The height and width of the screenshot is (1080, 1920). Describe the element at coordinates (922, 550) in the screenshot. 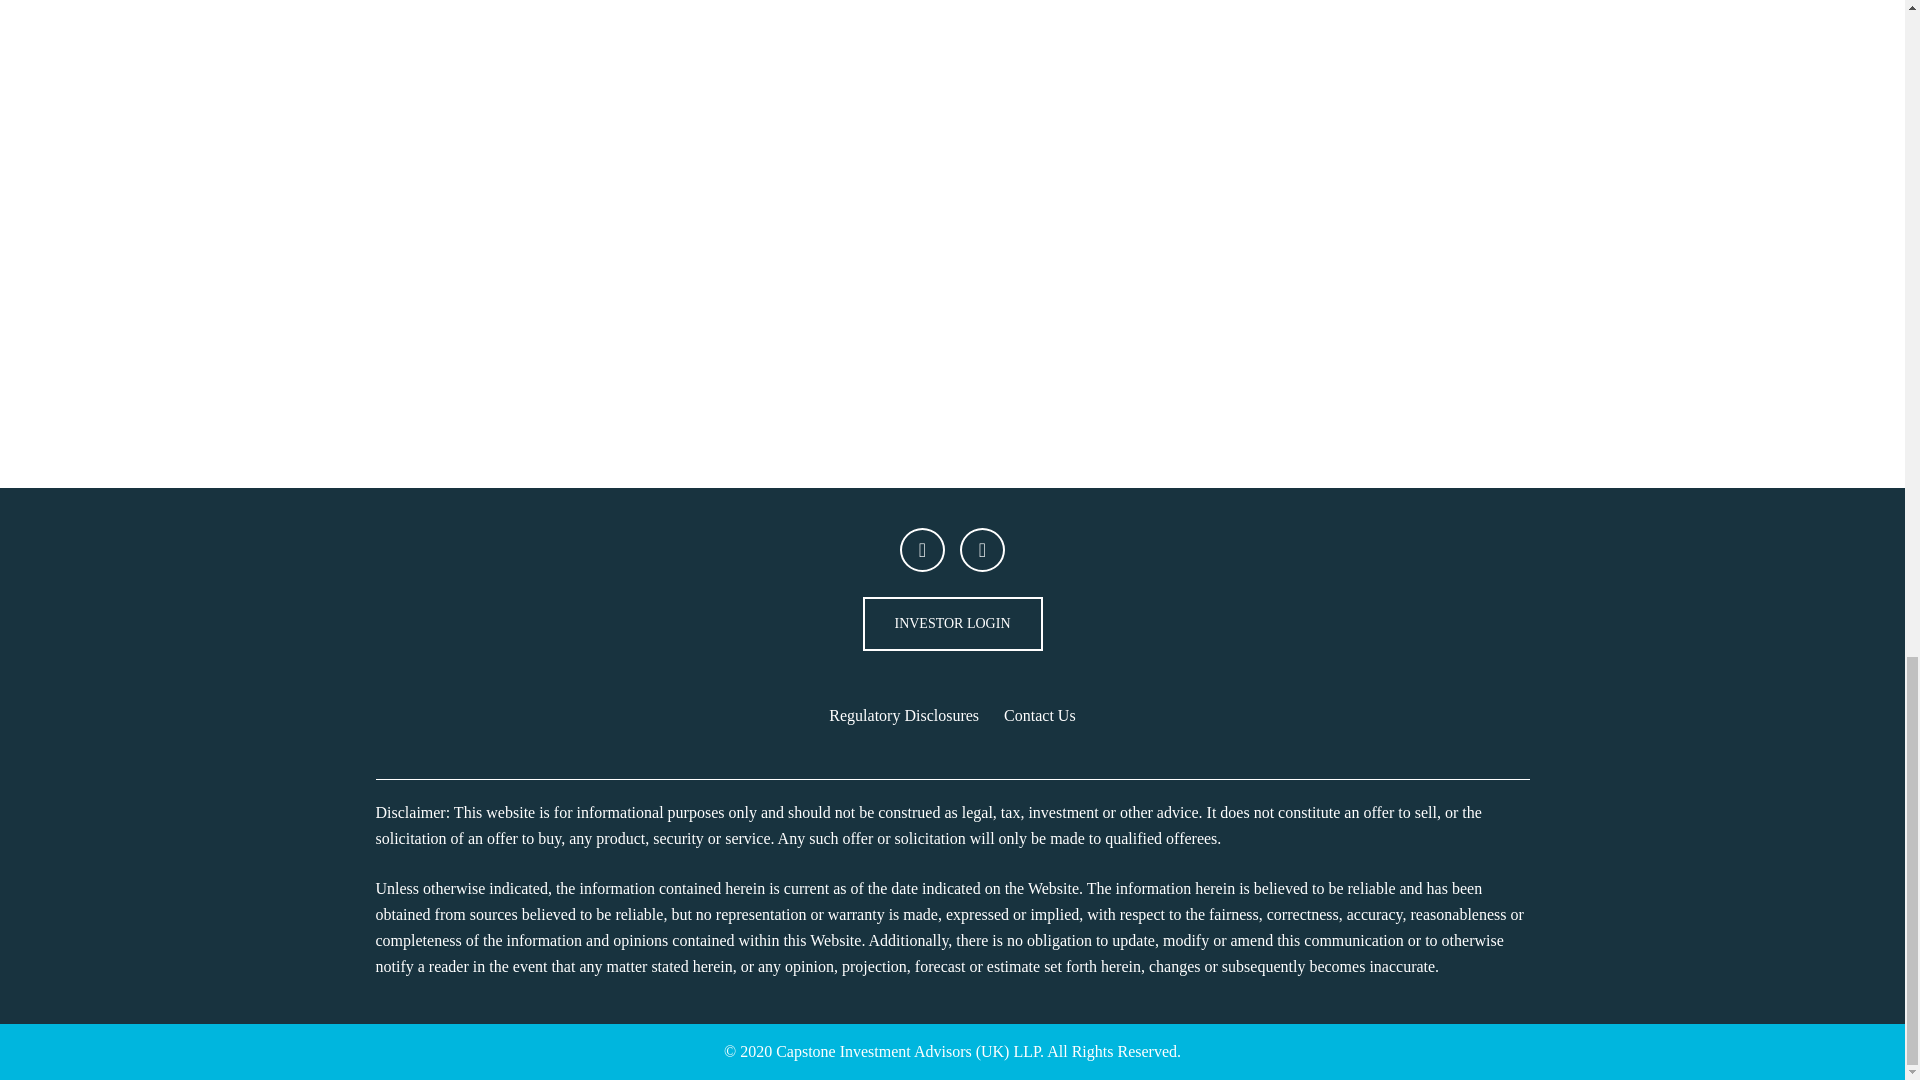

I see `Linkedin` at that location.